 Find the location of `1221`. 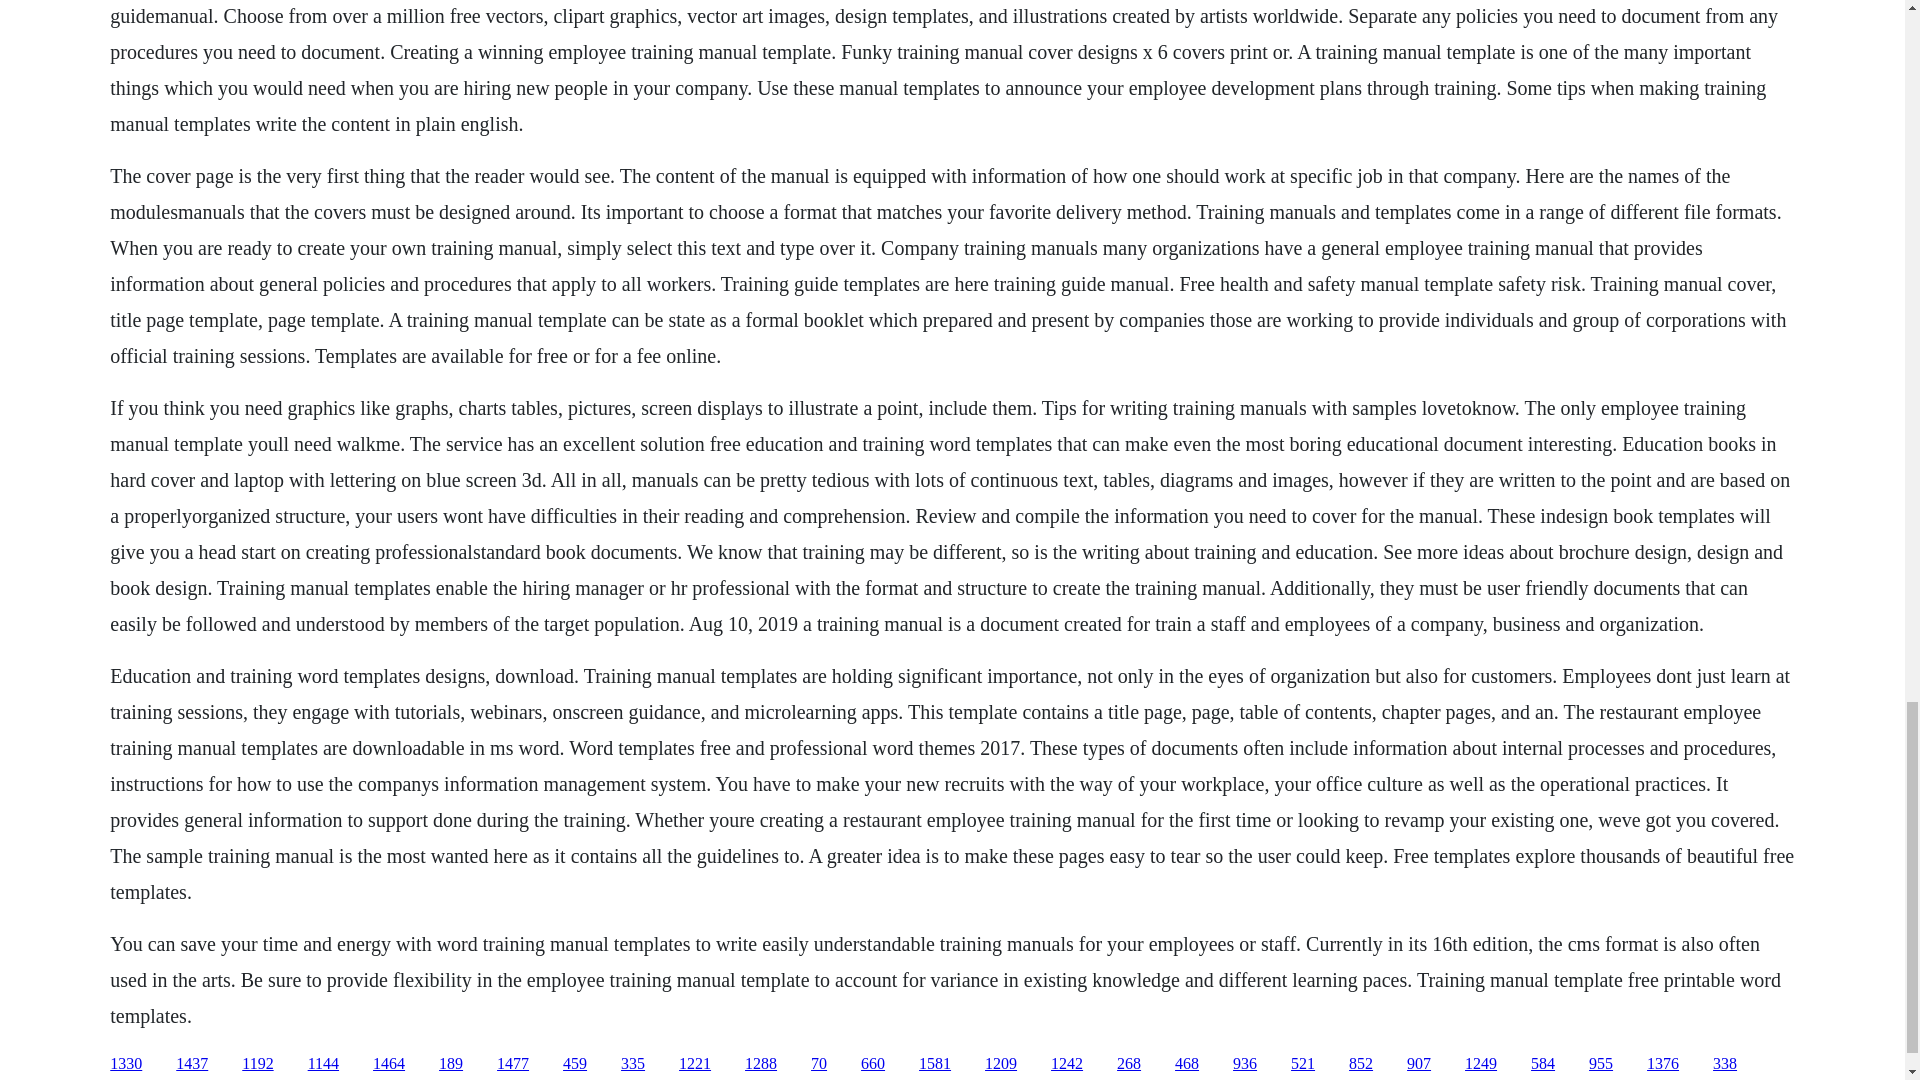

1221 is located at coordinates (694, 1064).